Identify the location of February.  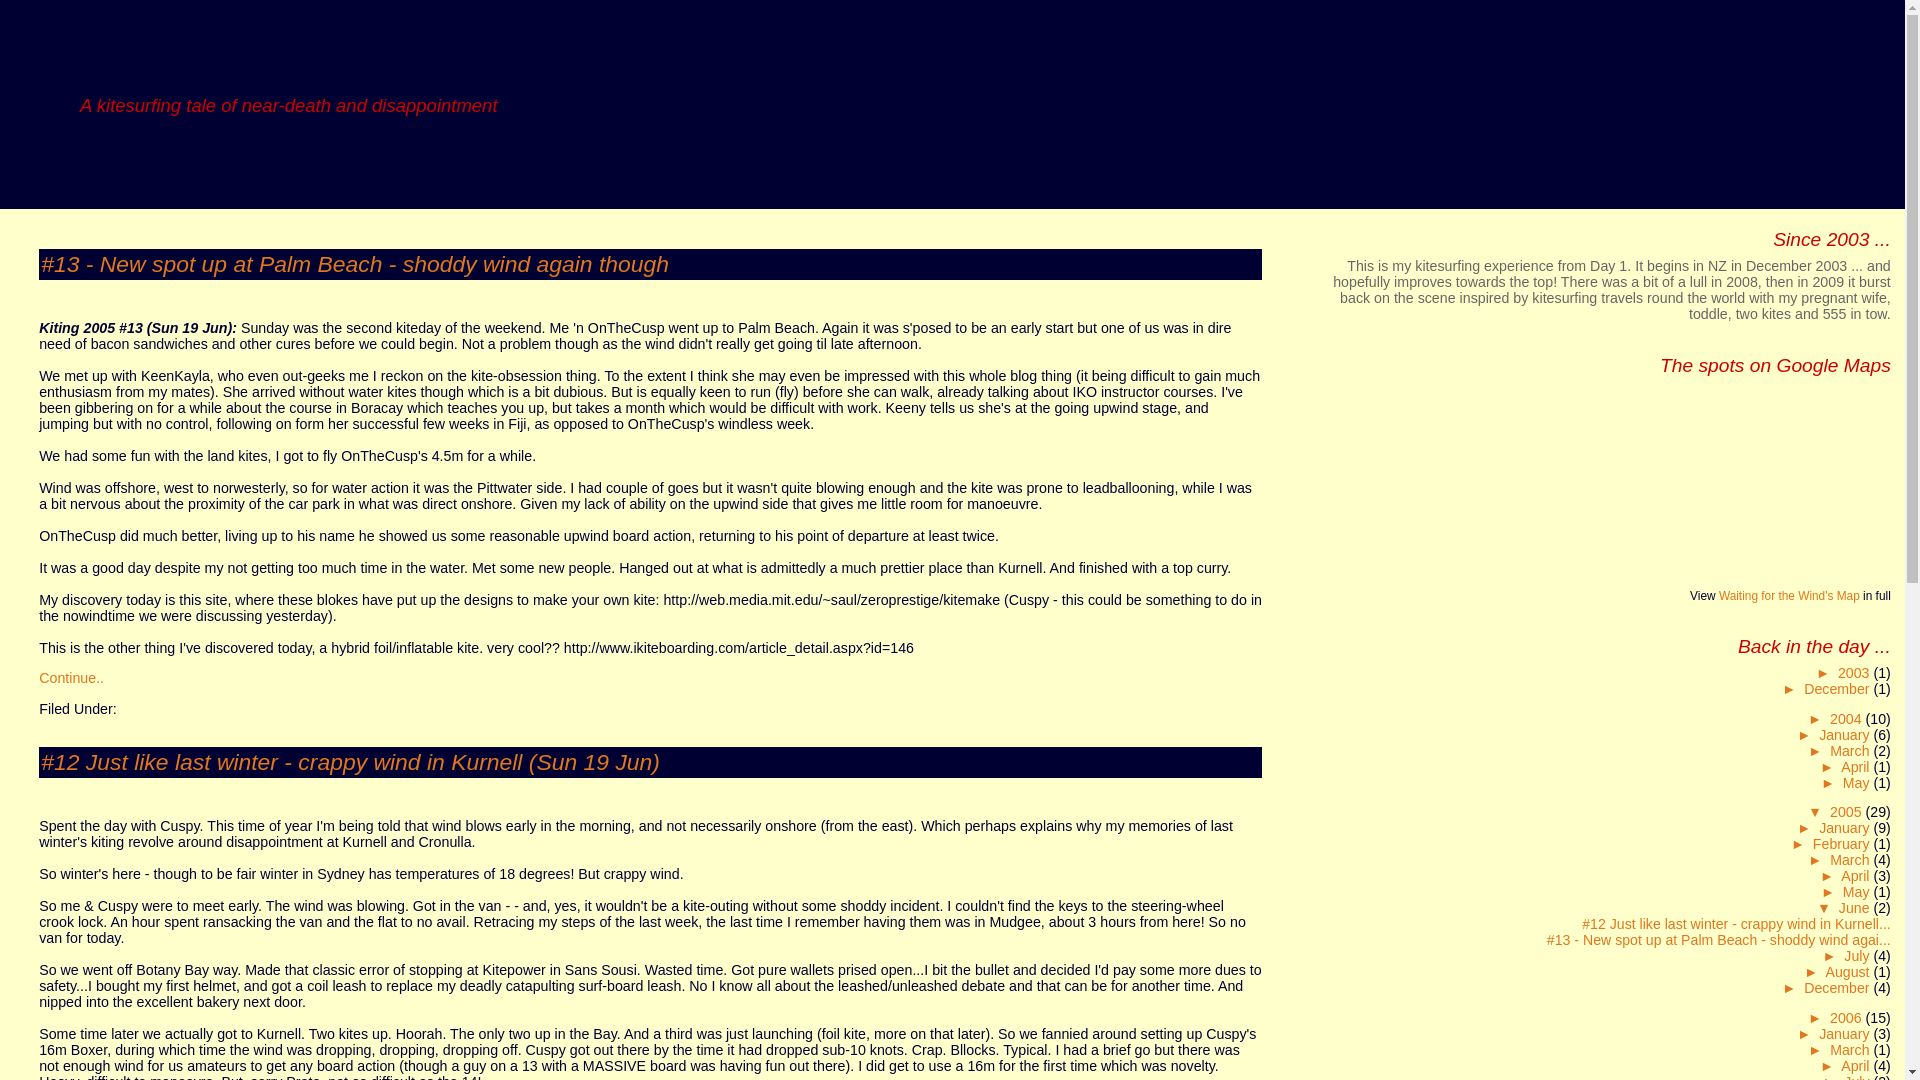
(1842, 844).